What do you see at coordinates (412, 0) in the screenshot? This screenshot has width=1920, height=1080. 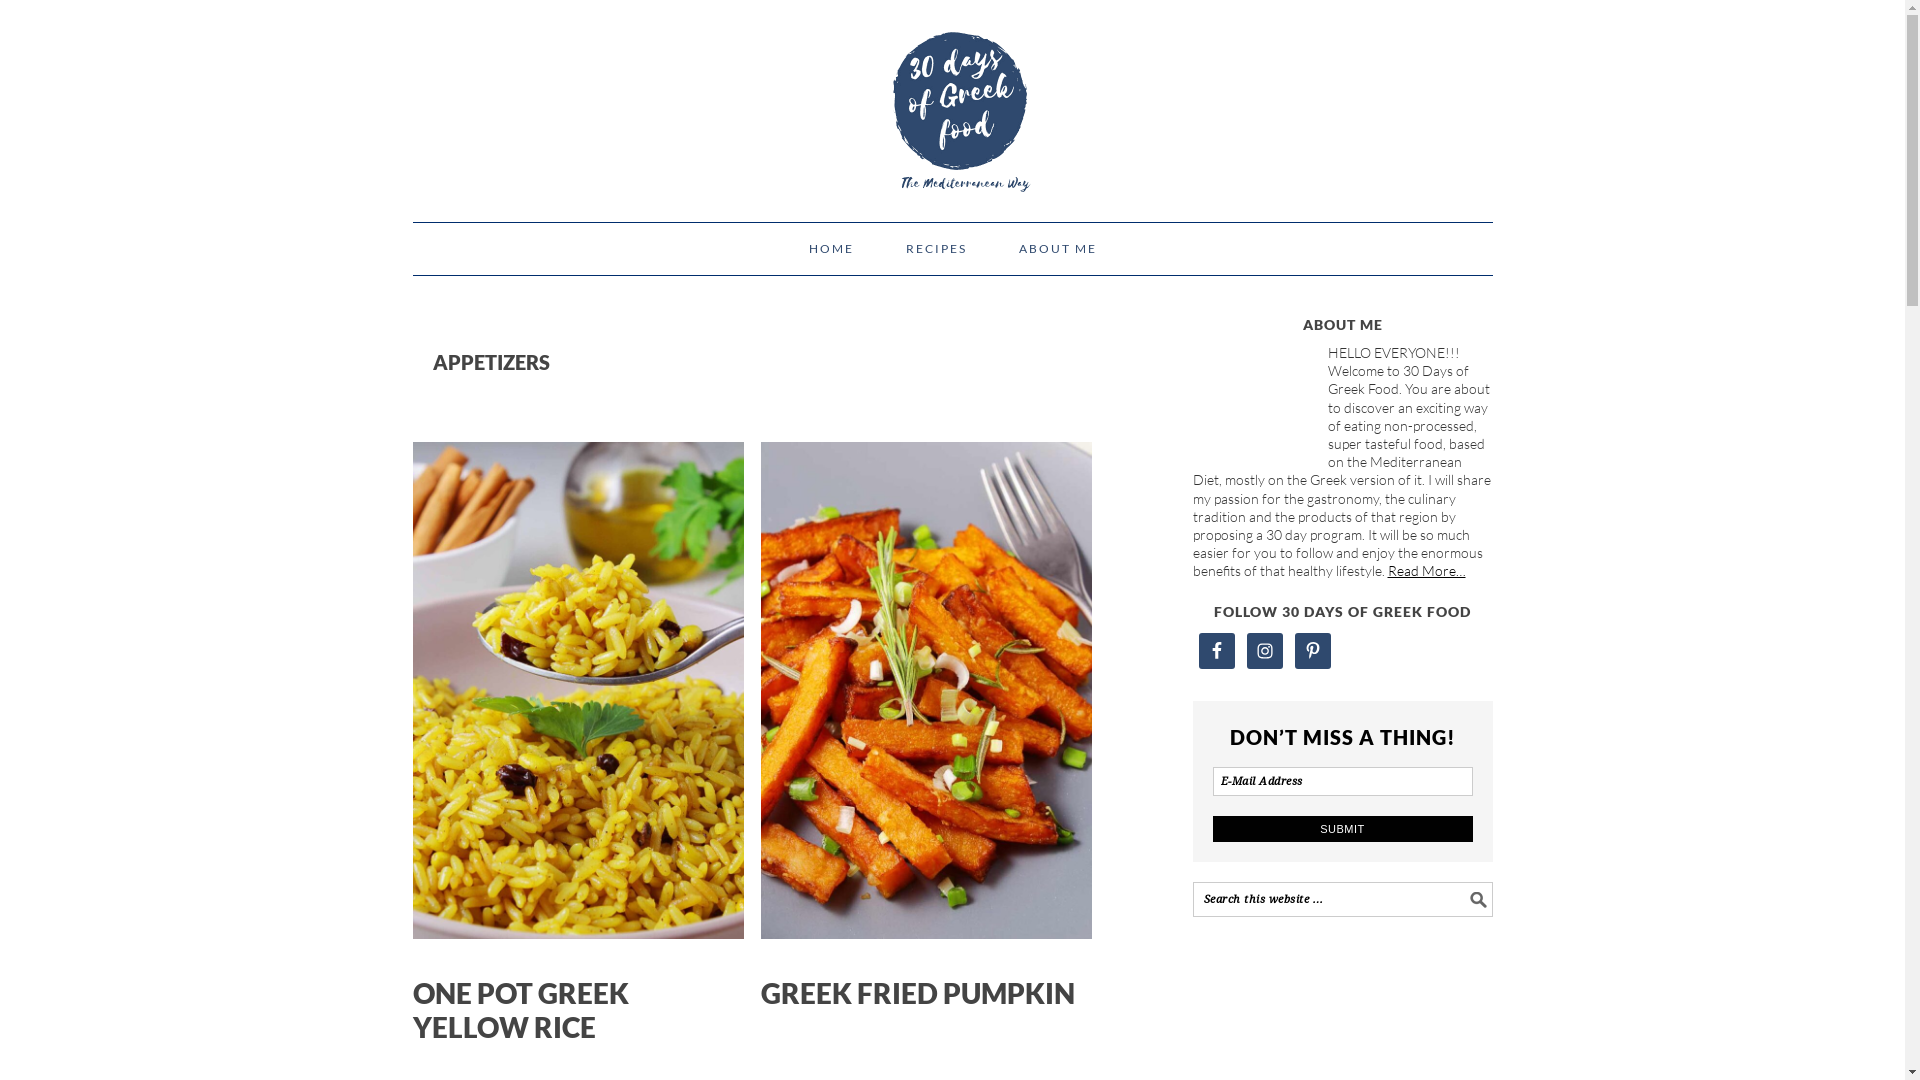 I see `Skip to primary navigation` at bounding box center [412, 0].